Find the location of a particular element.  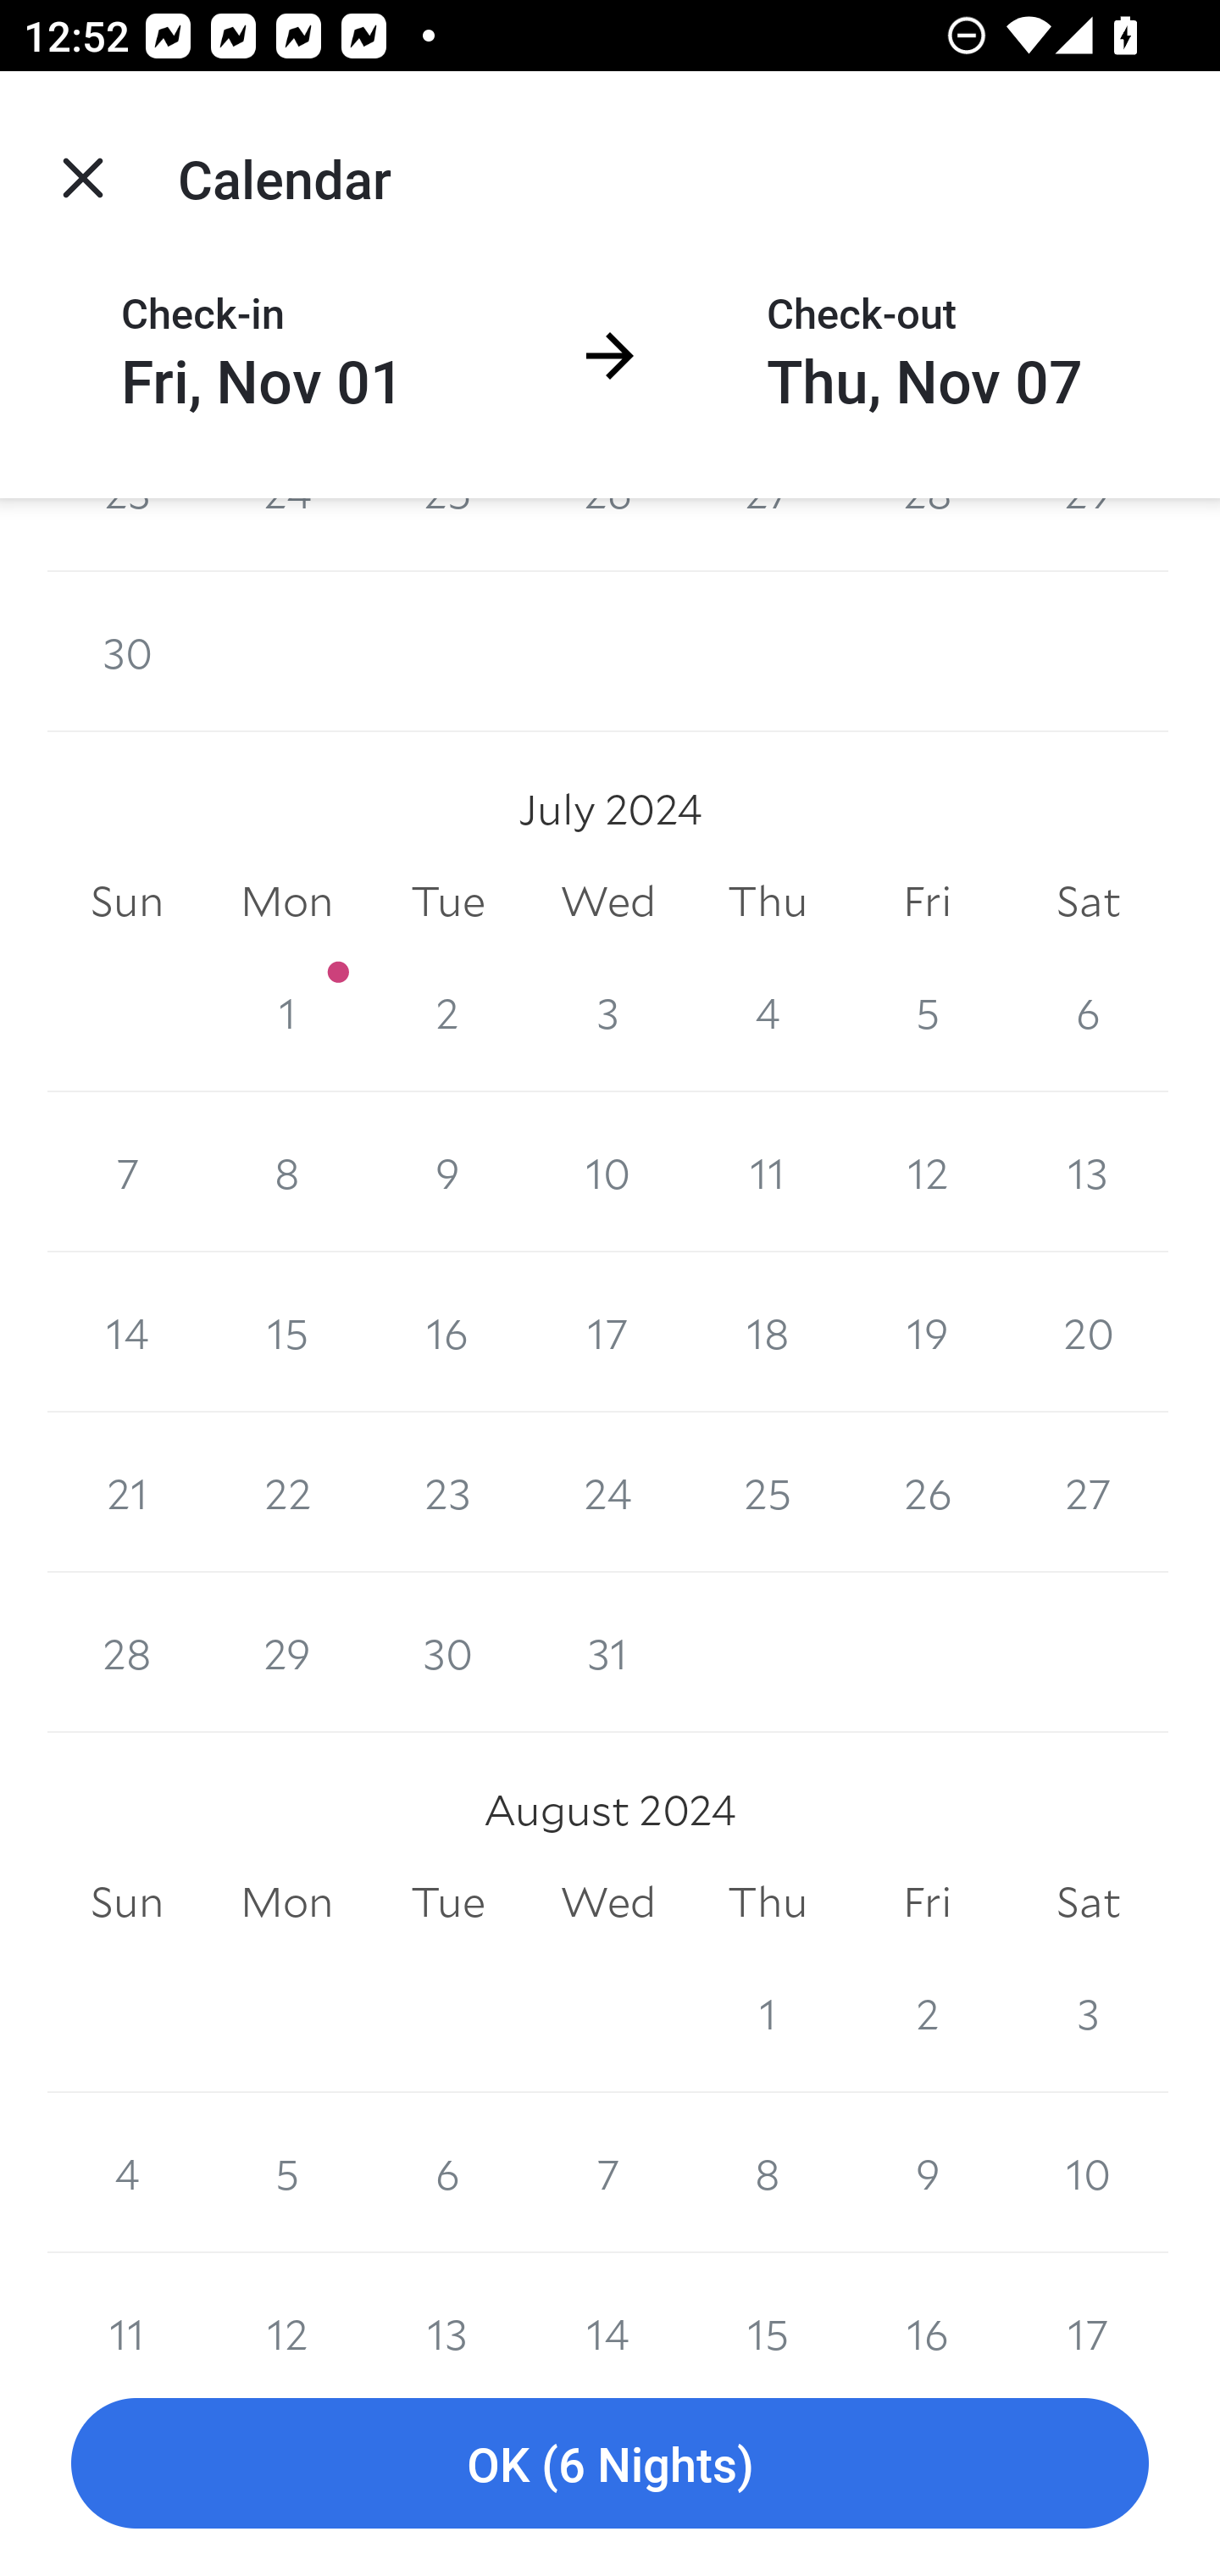

20 20 July 2024 is located at coordinates (1088, 1331).